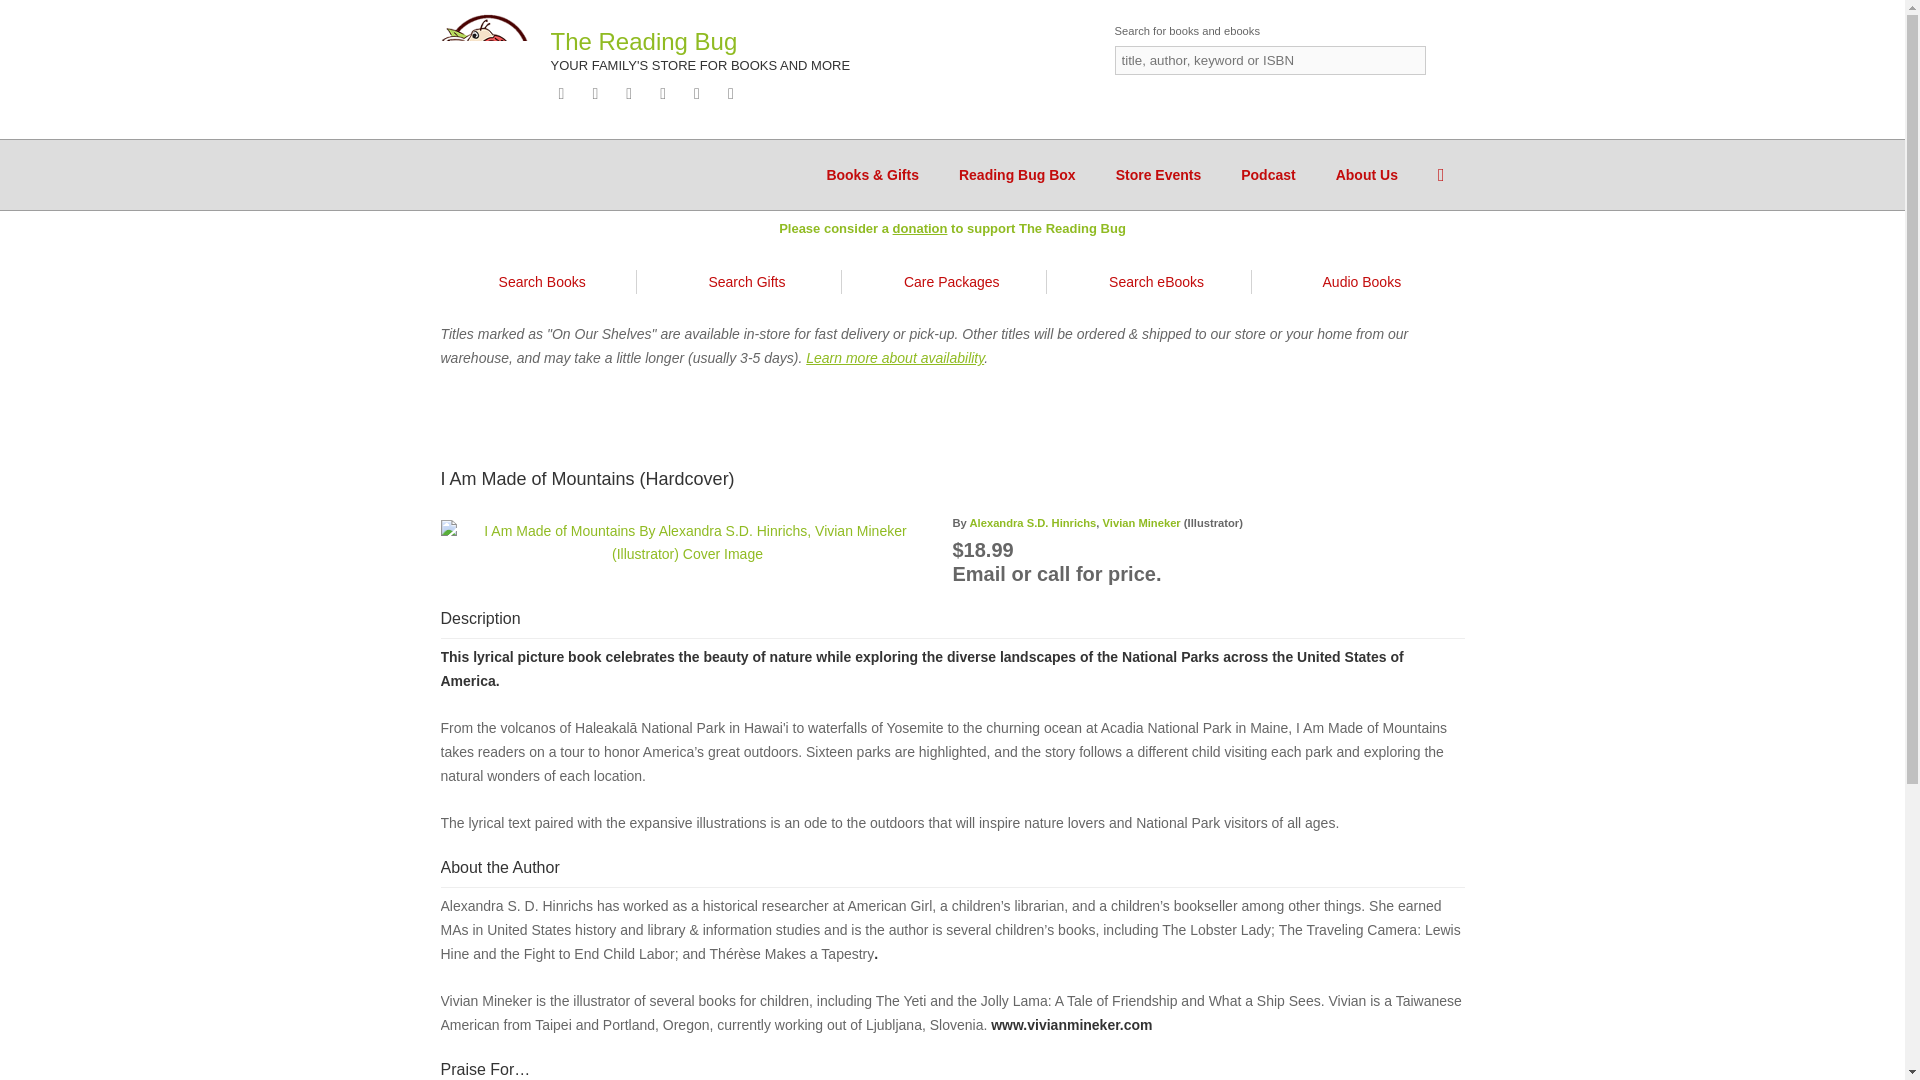 The image size is (1920, 1080). What do you see at coordinates (564, 94) in the screenshot?
I see `join our mailing list` at bounding box center [564, 94].